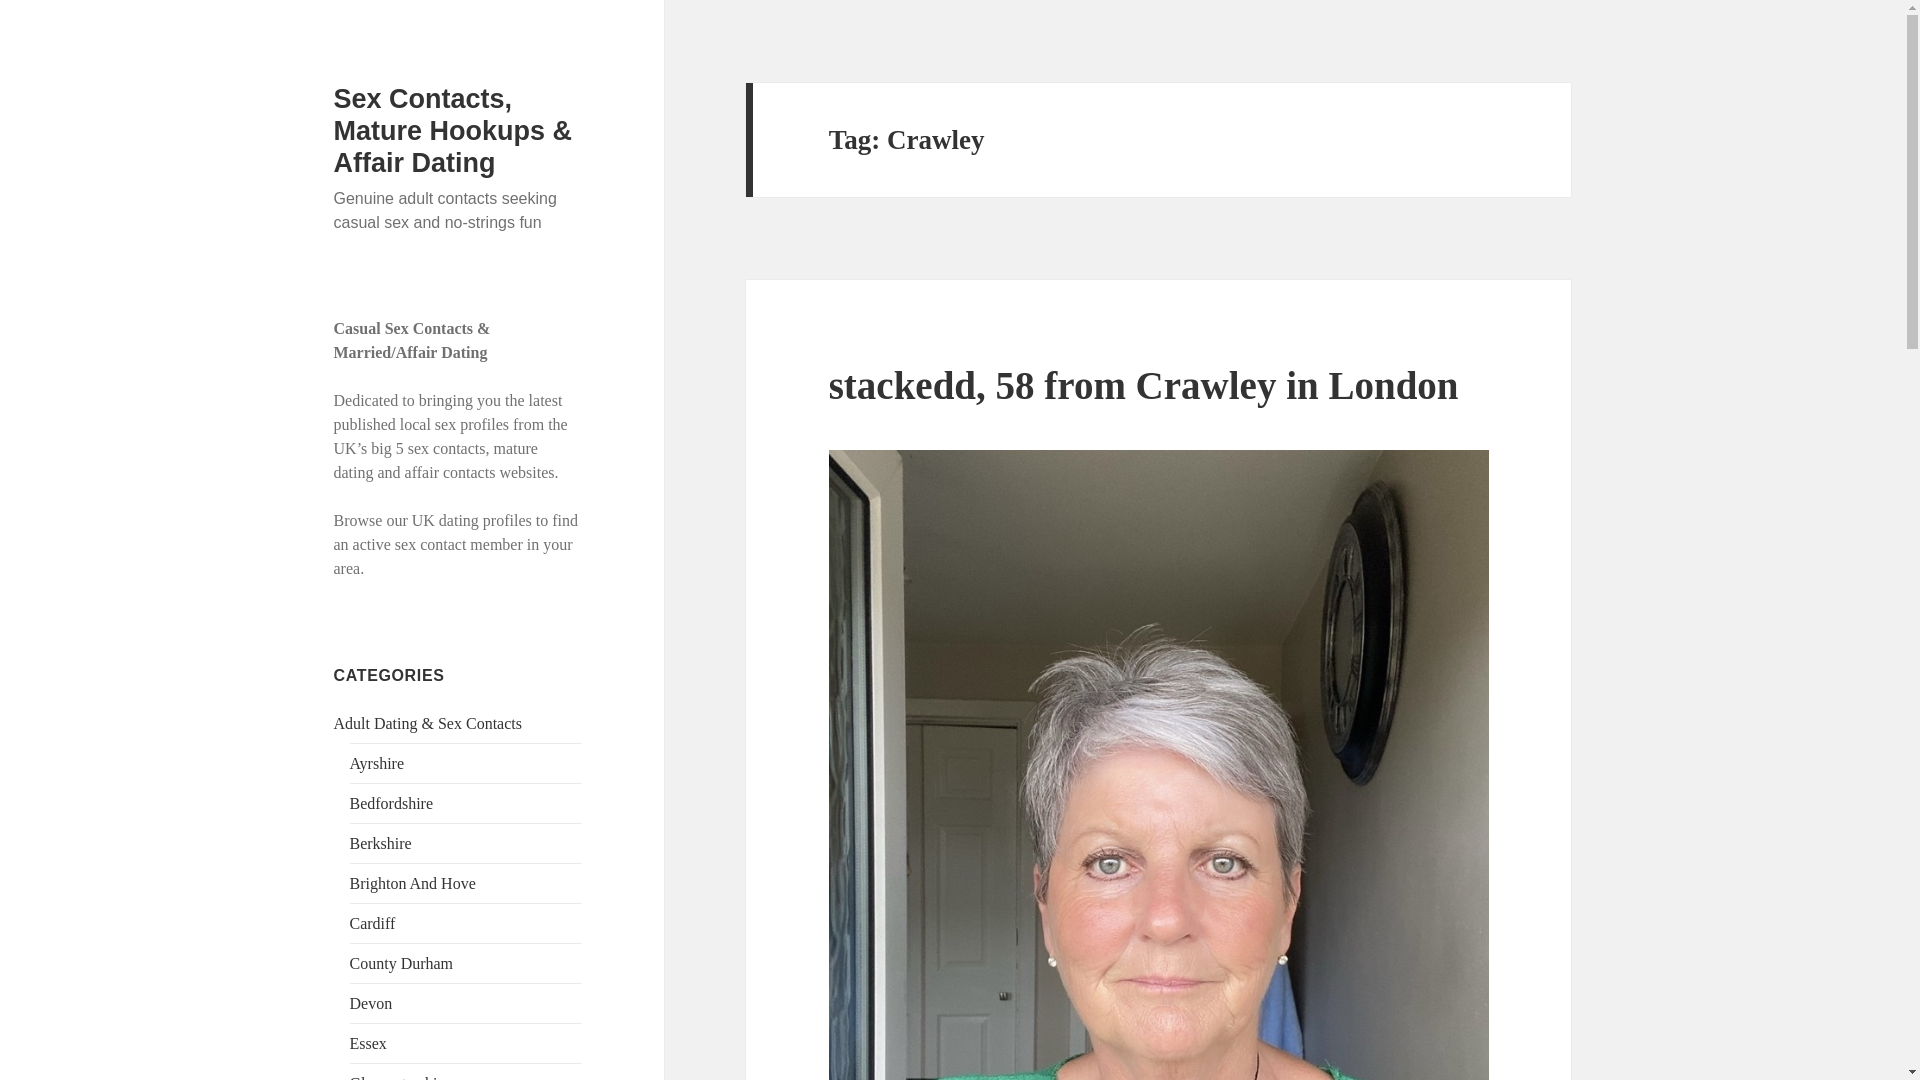 The height and width of the screenshot is (1080, 1920). What do you see at coordinates (399, 1077) in the screenshot?
I see `Gloucestershire` at bounding box center [399, 1077].